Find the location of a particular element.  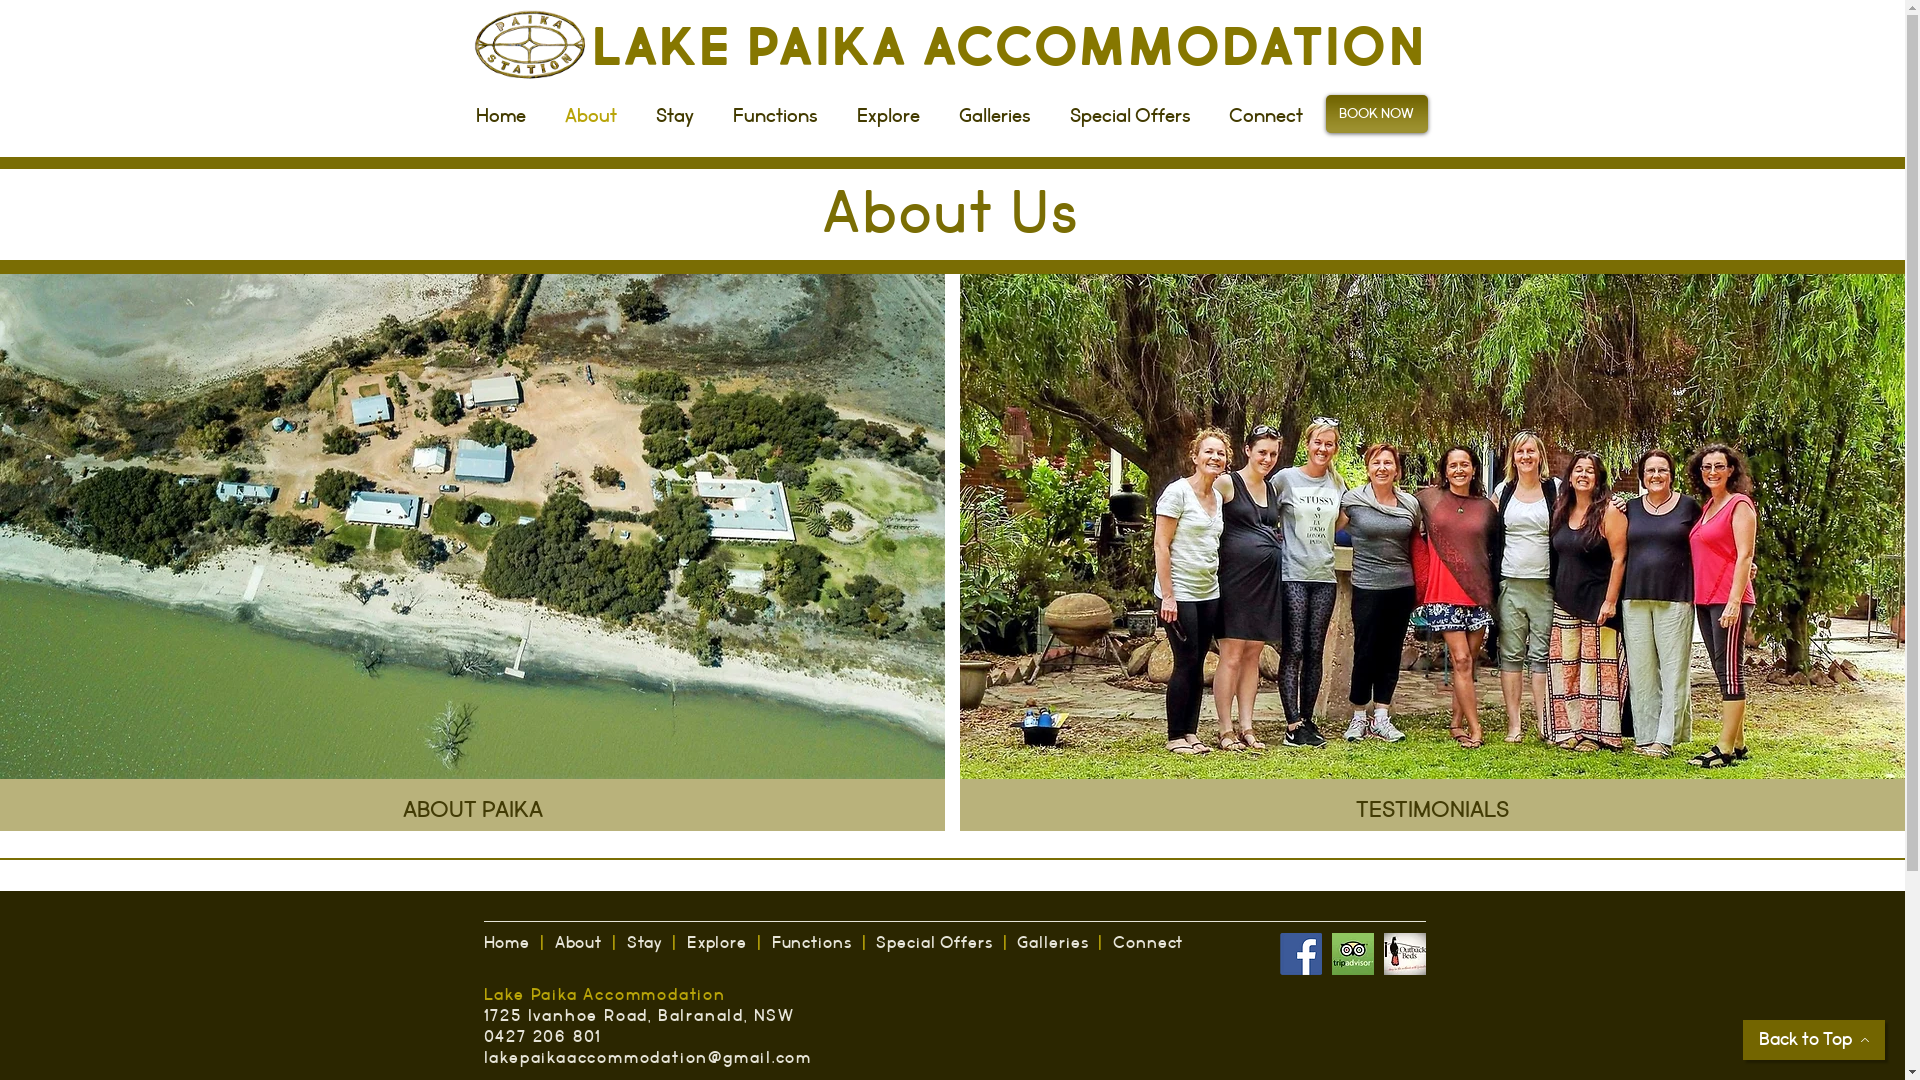

About is located at coordinates (596, 114).